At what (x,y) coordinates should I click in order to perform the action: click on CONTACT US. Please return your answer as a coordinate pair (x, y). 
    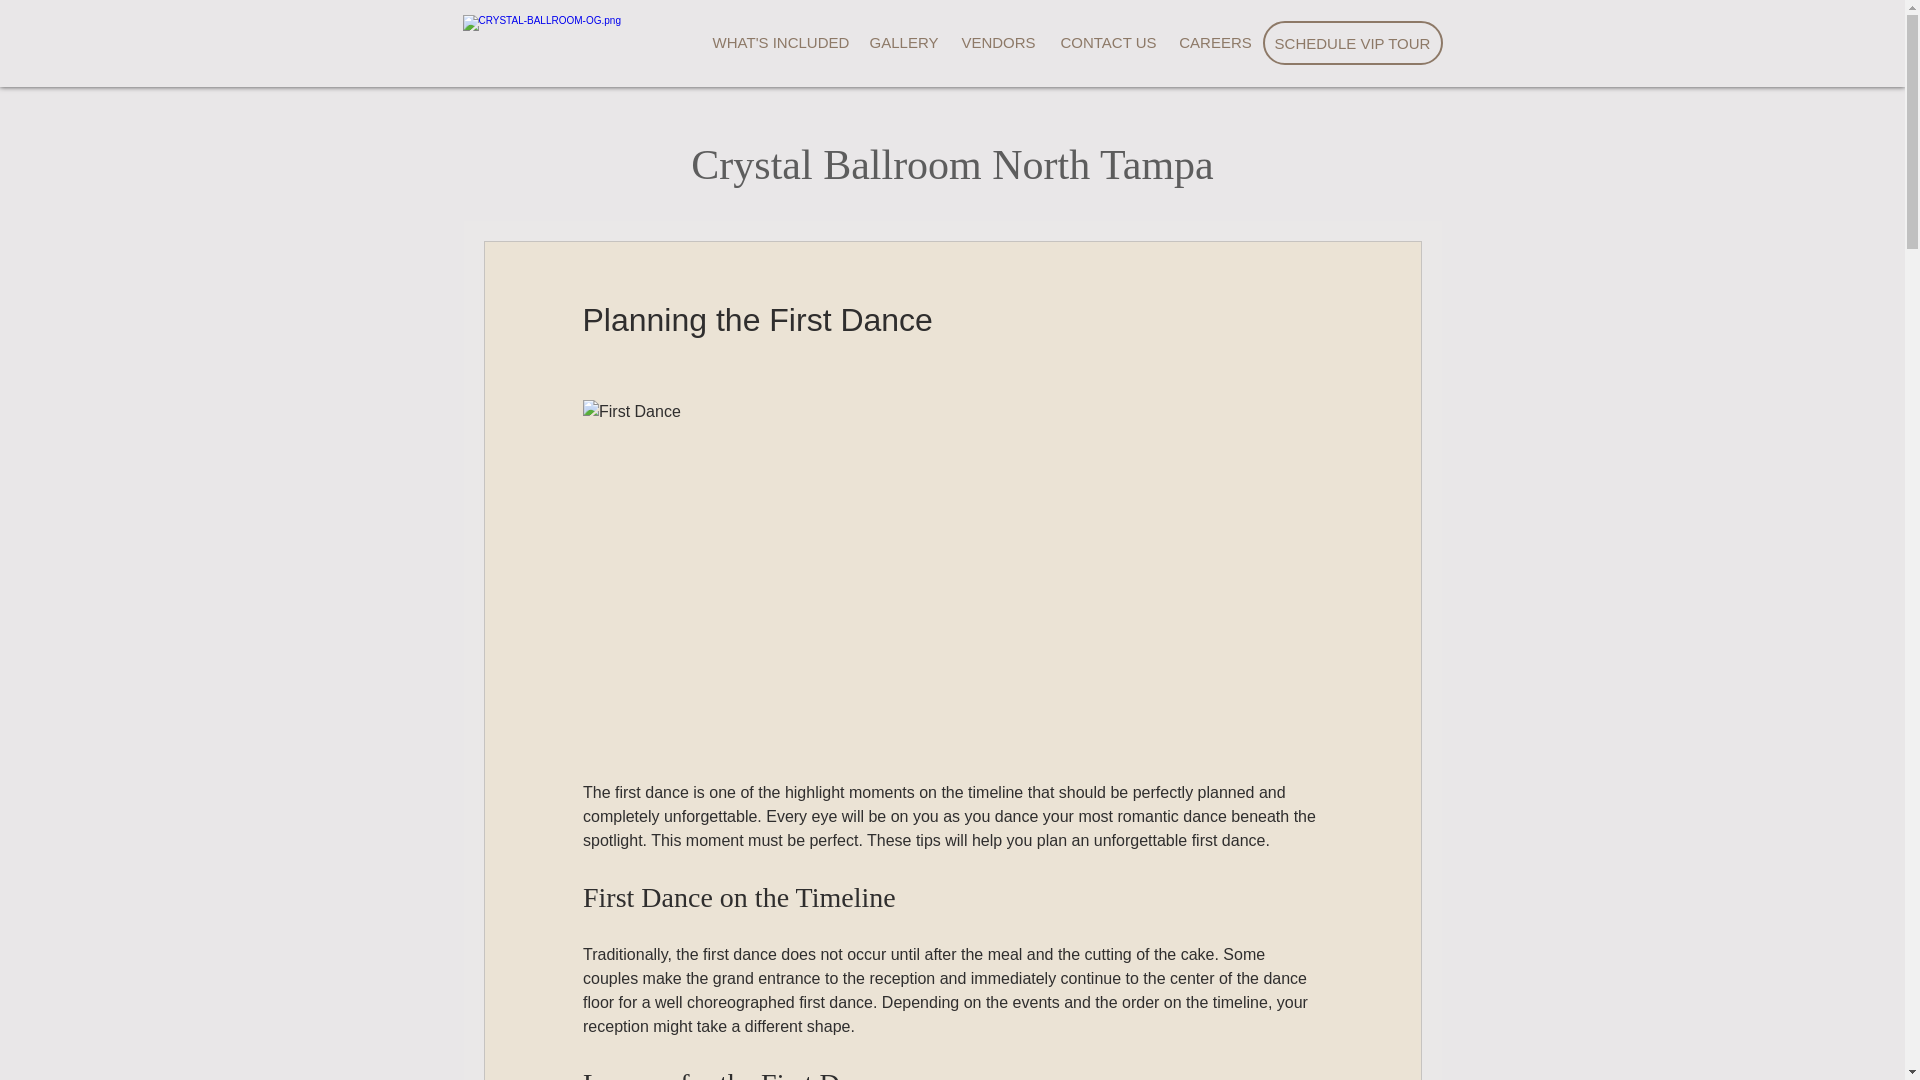
    Looking at the image, I should click on (1108, 42).